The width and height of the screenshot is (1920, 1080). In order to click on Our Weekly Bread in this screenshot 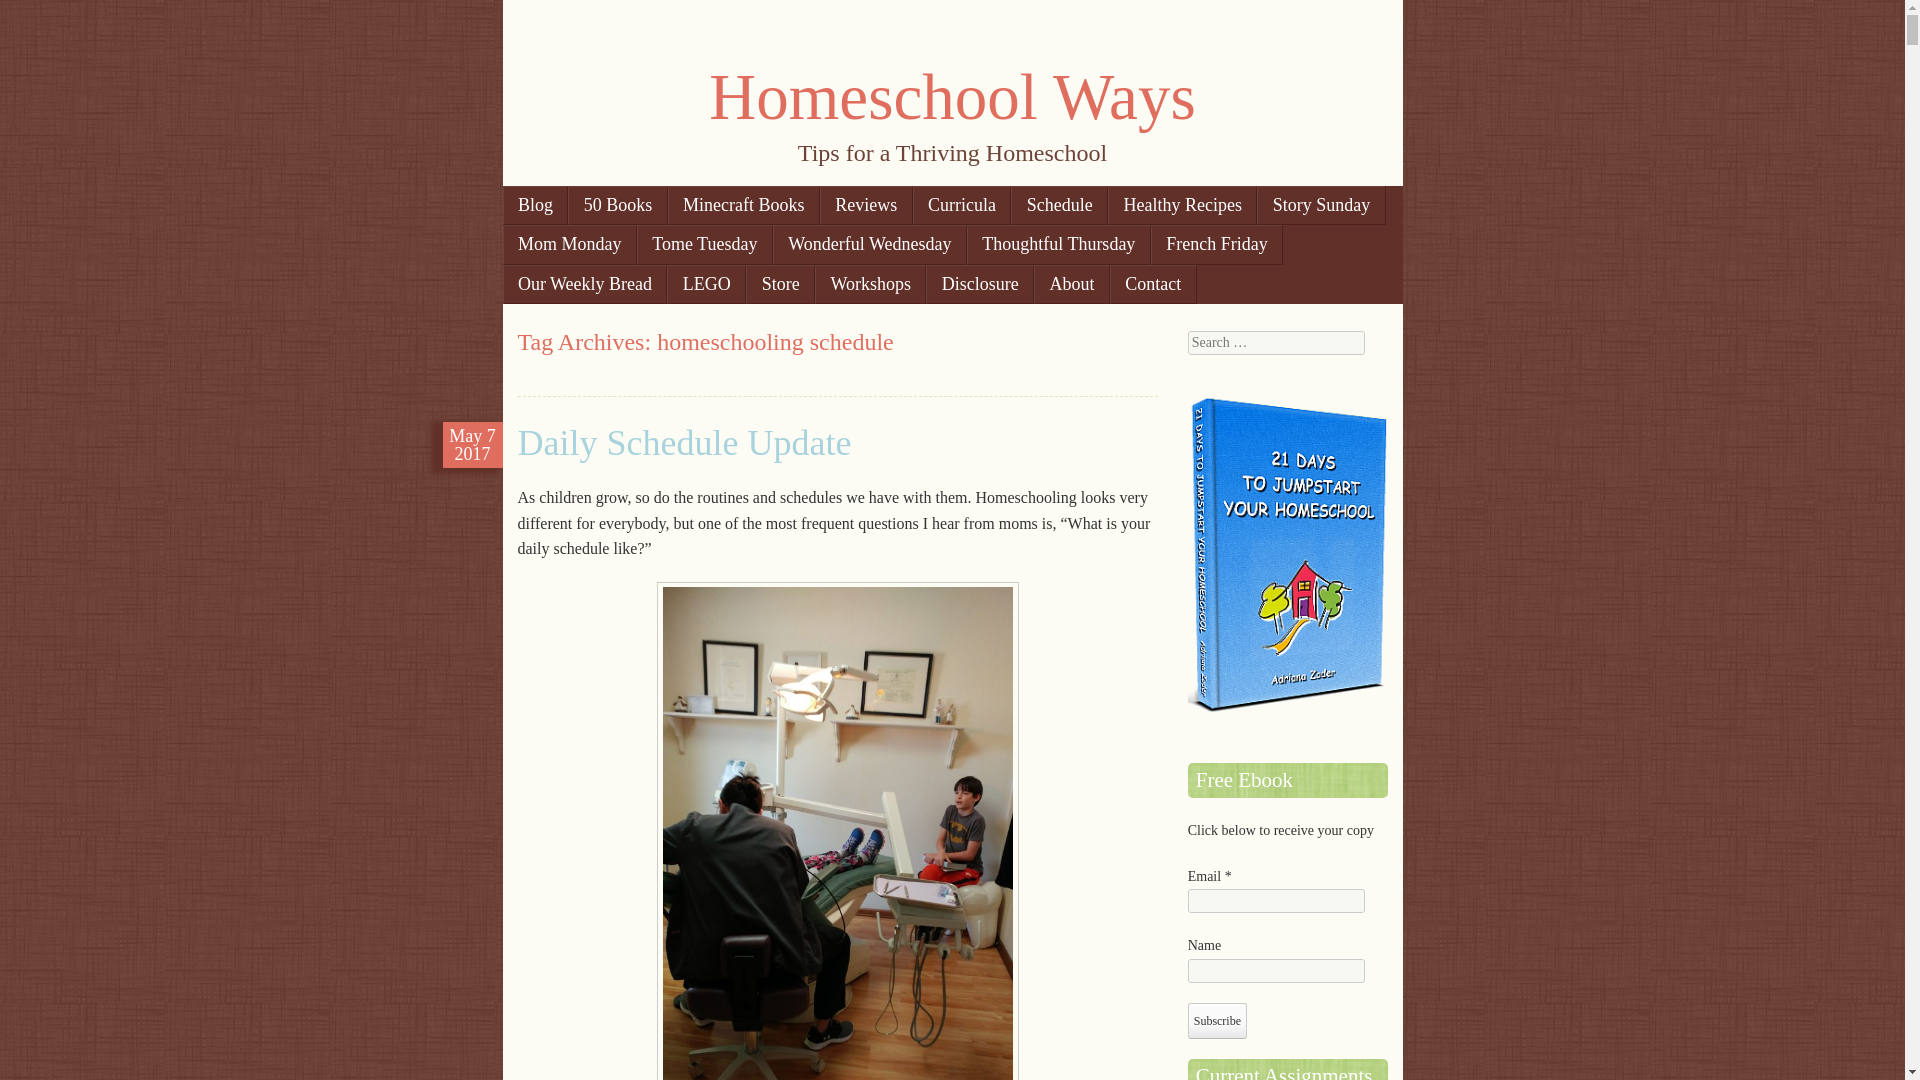, I will do `click(584, 284)`.